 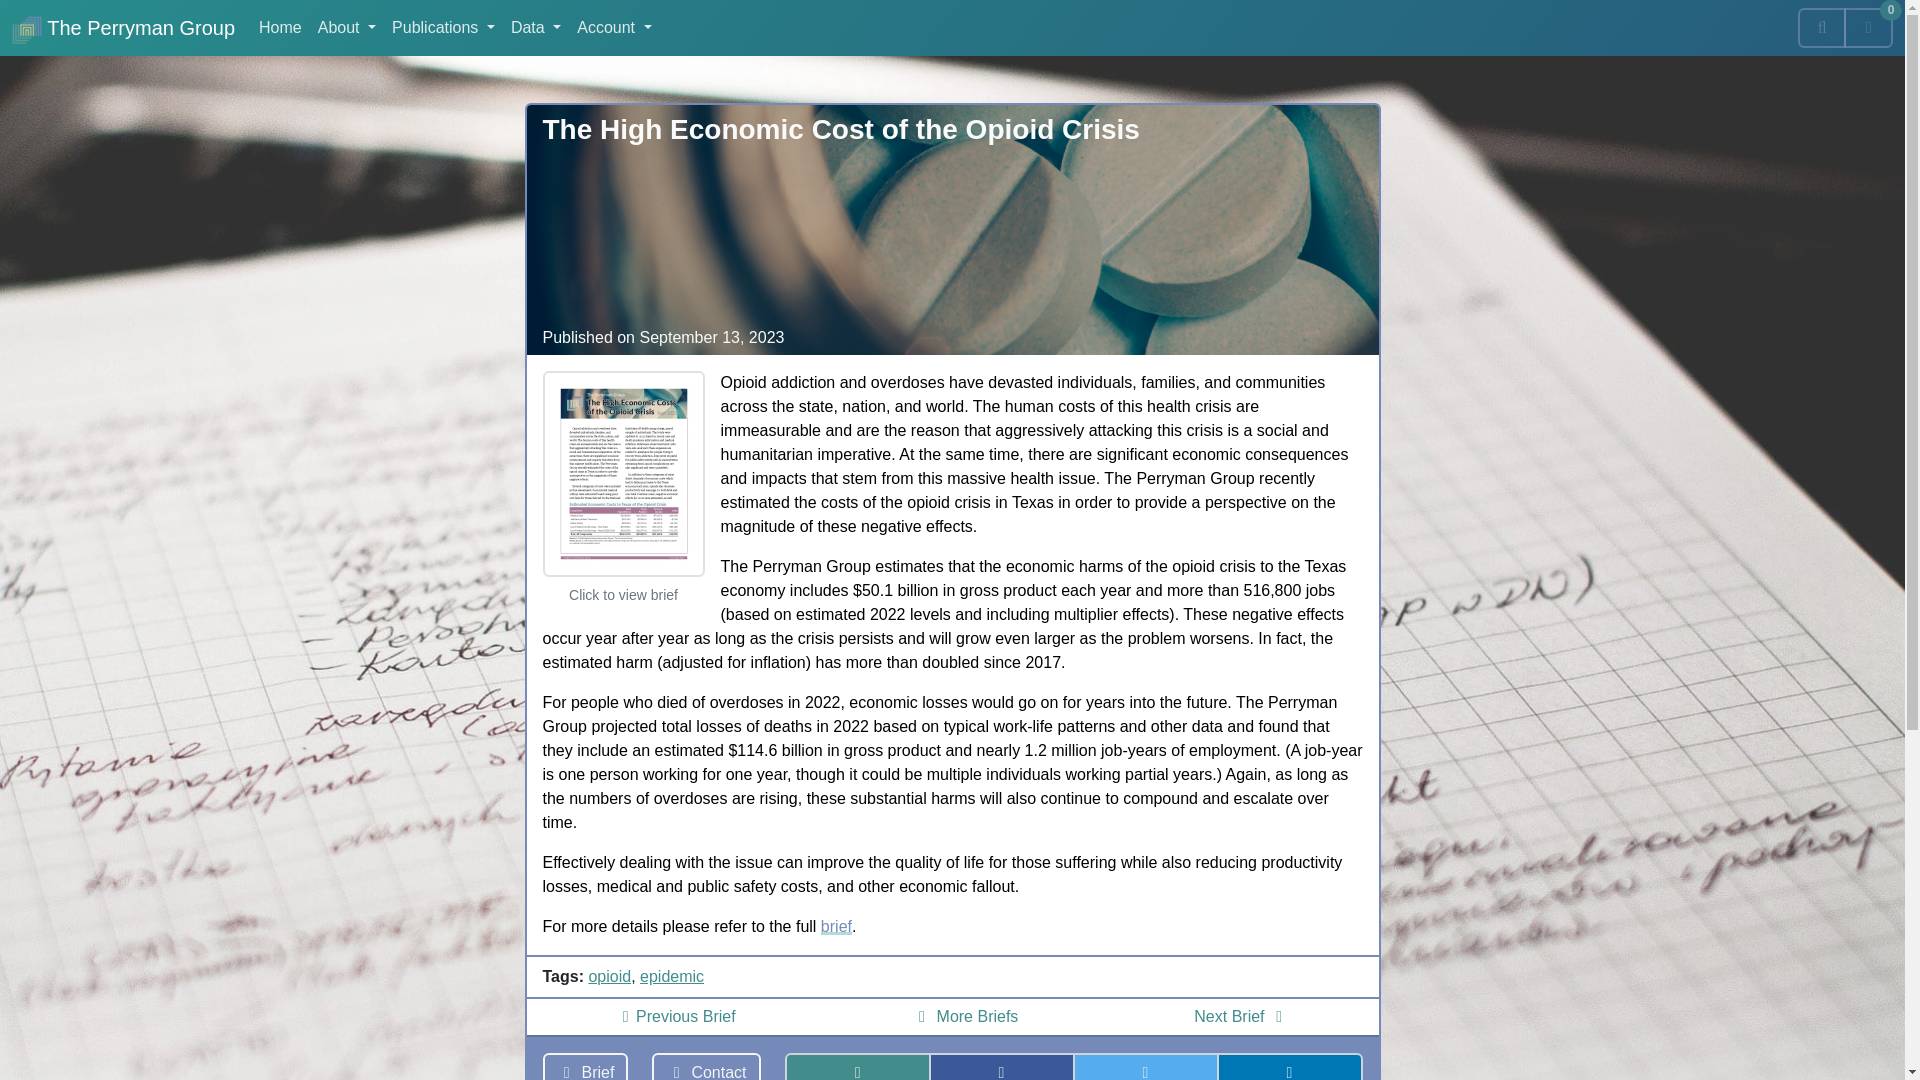 What do you see at coordinates (674, 1016) in the screenshot?
I see `Previous Brief` at bounding box center [674, 1016].